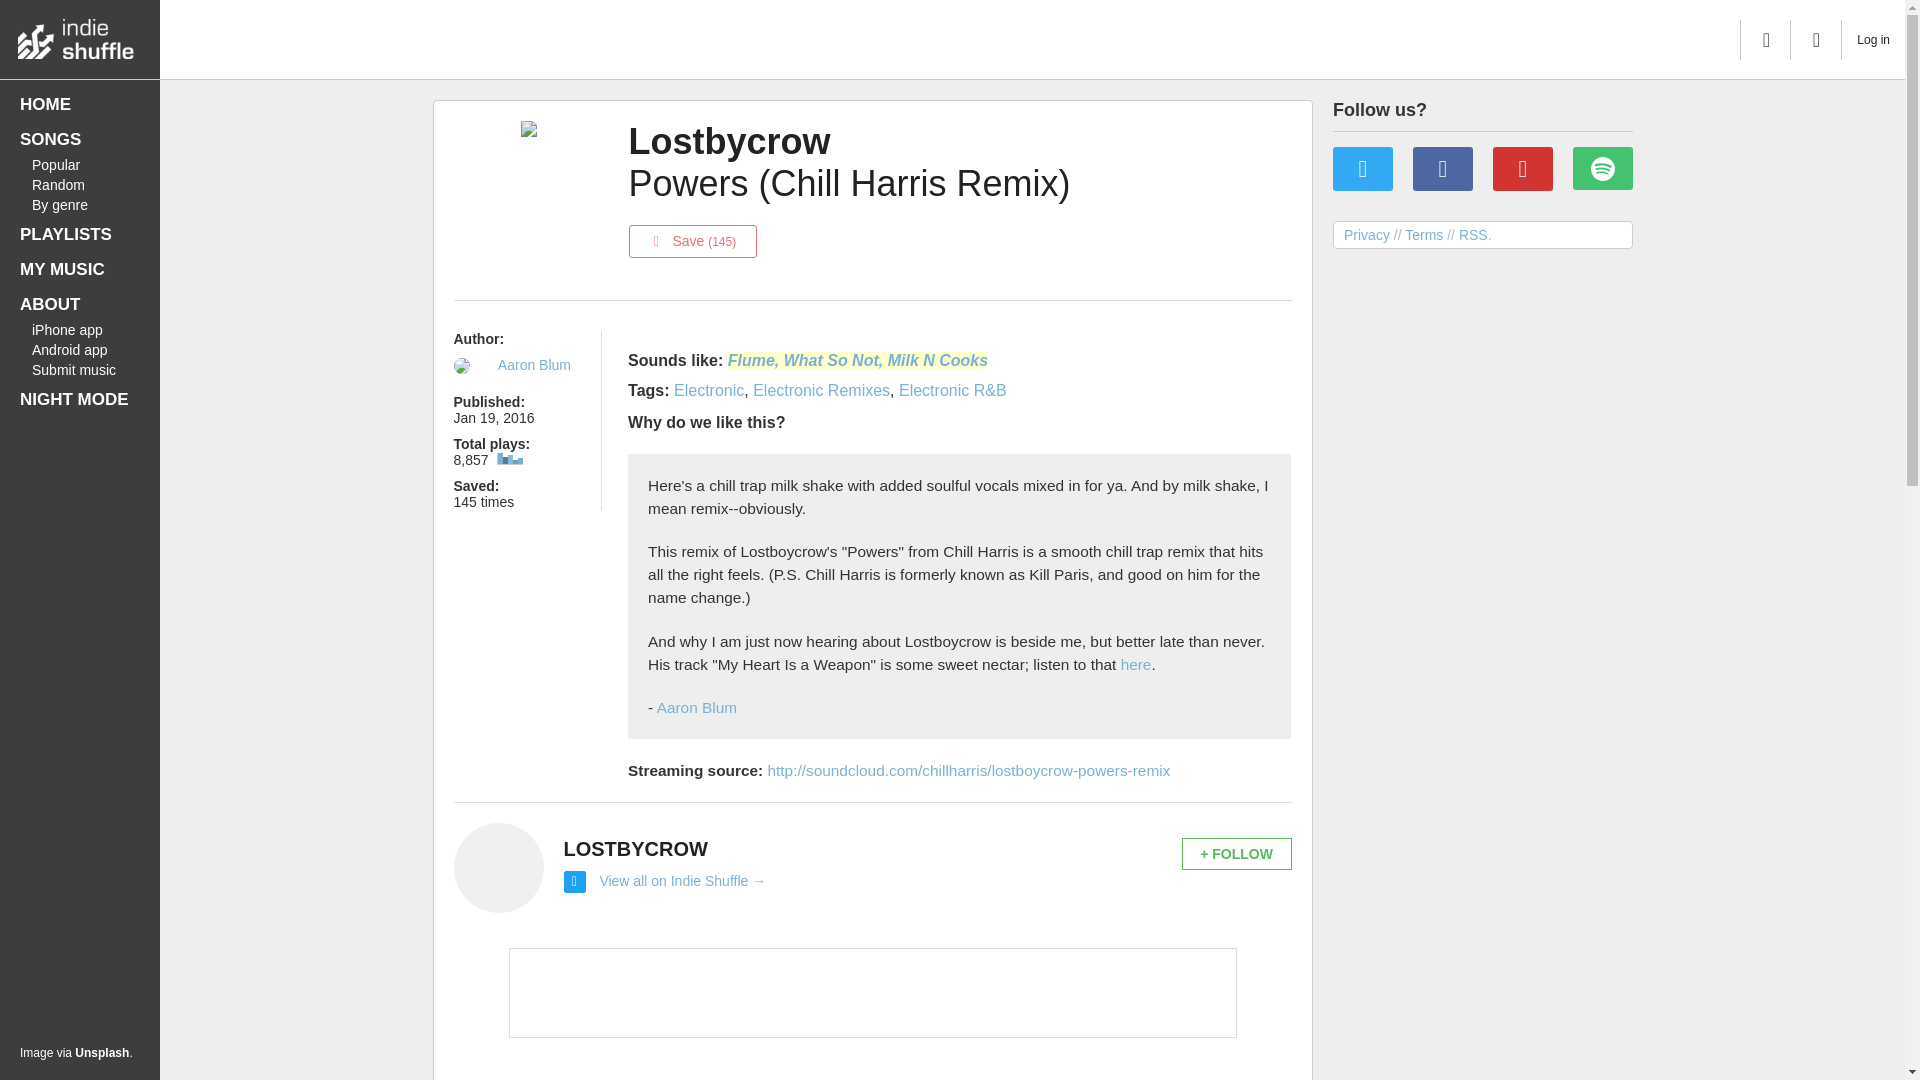 The image size is (1920, 1080). I want to click on Unsplash, so click(101, 1052).